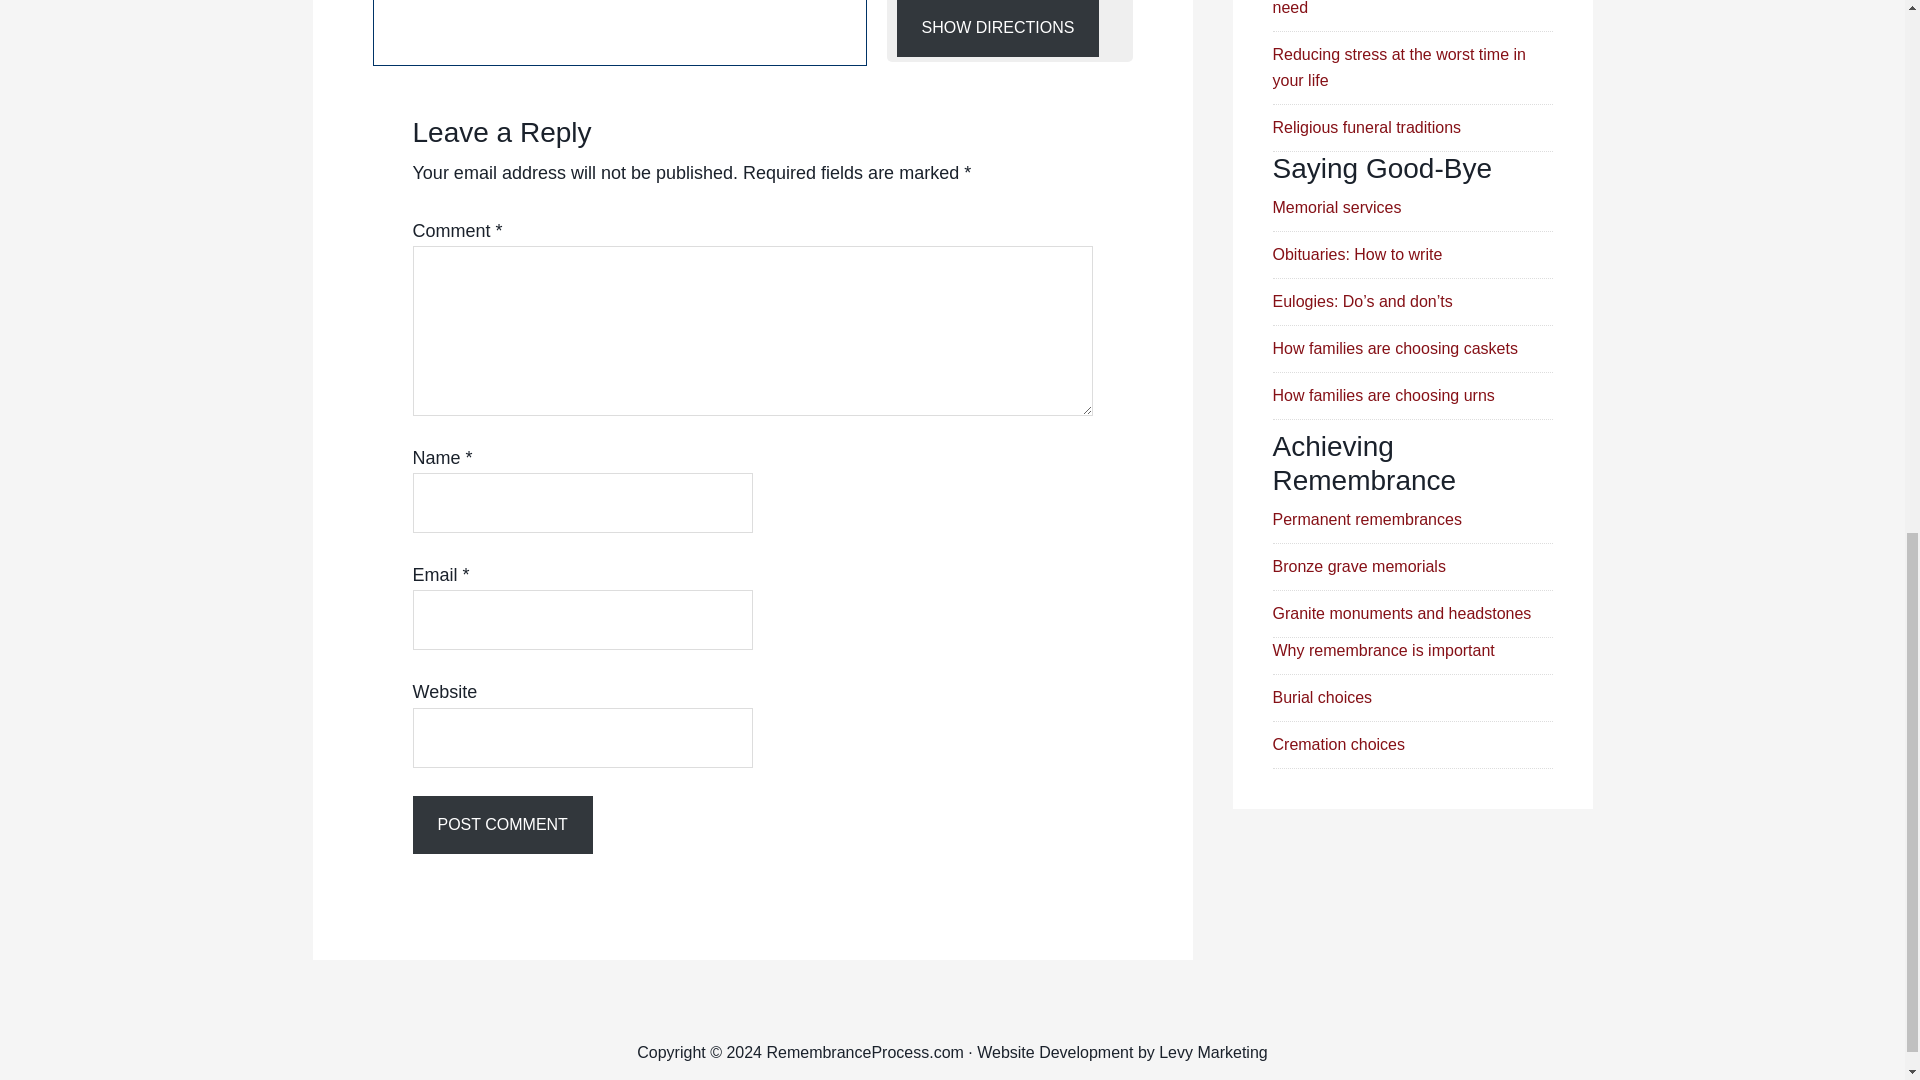  Describe the element at coordinates (502, 824) in the screenshot. I see `Post Comment` at that location.